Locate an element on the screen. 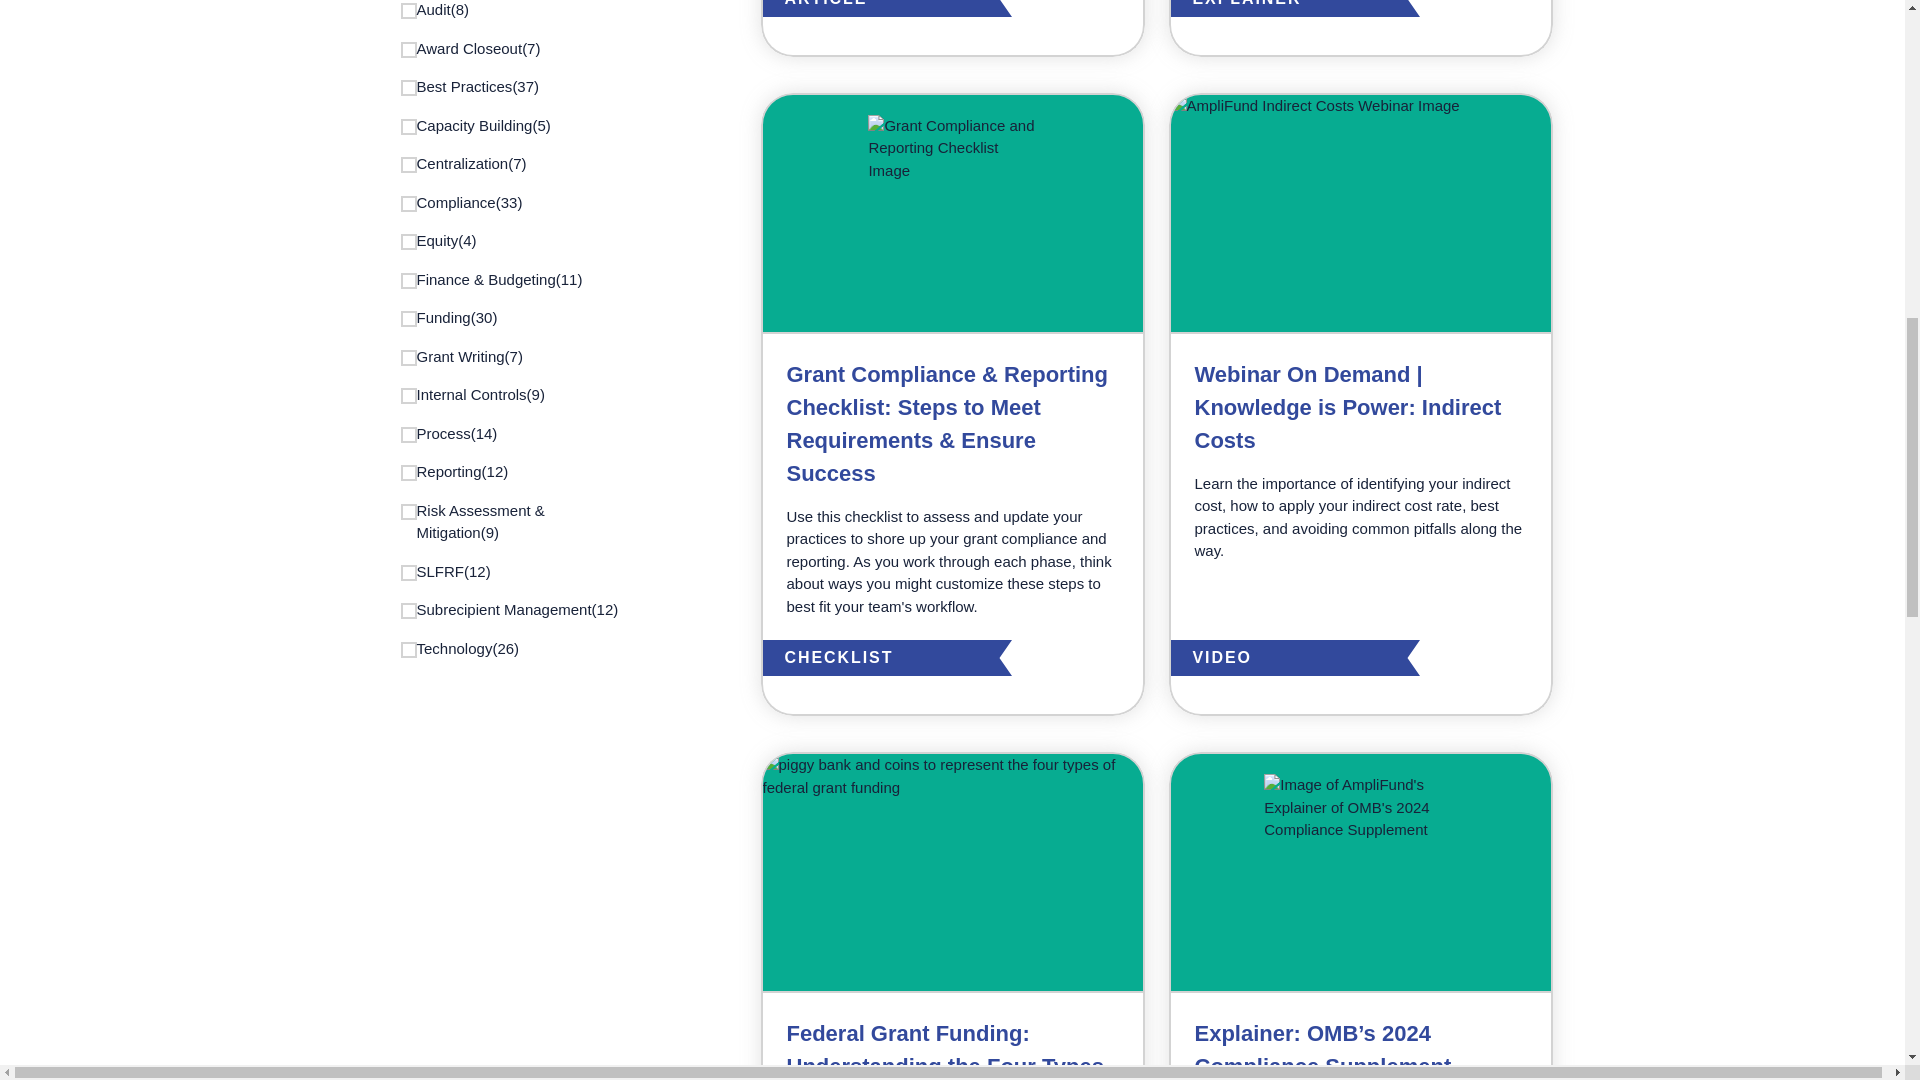  audit is located at coordinates (408, 11).